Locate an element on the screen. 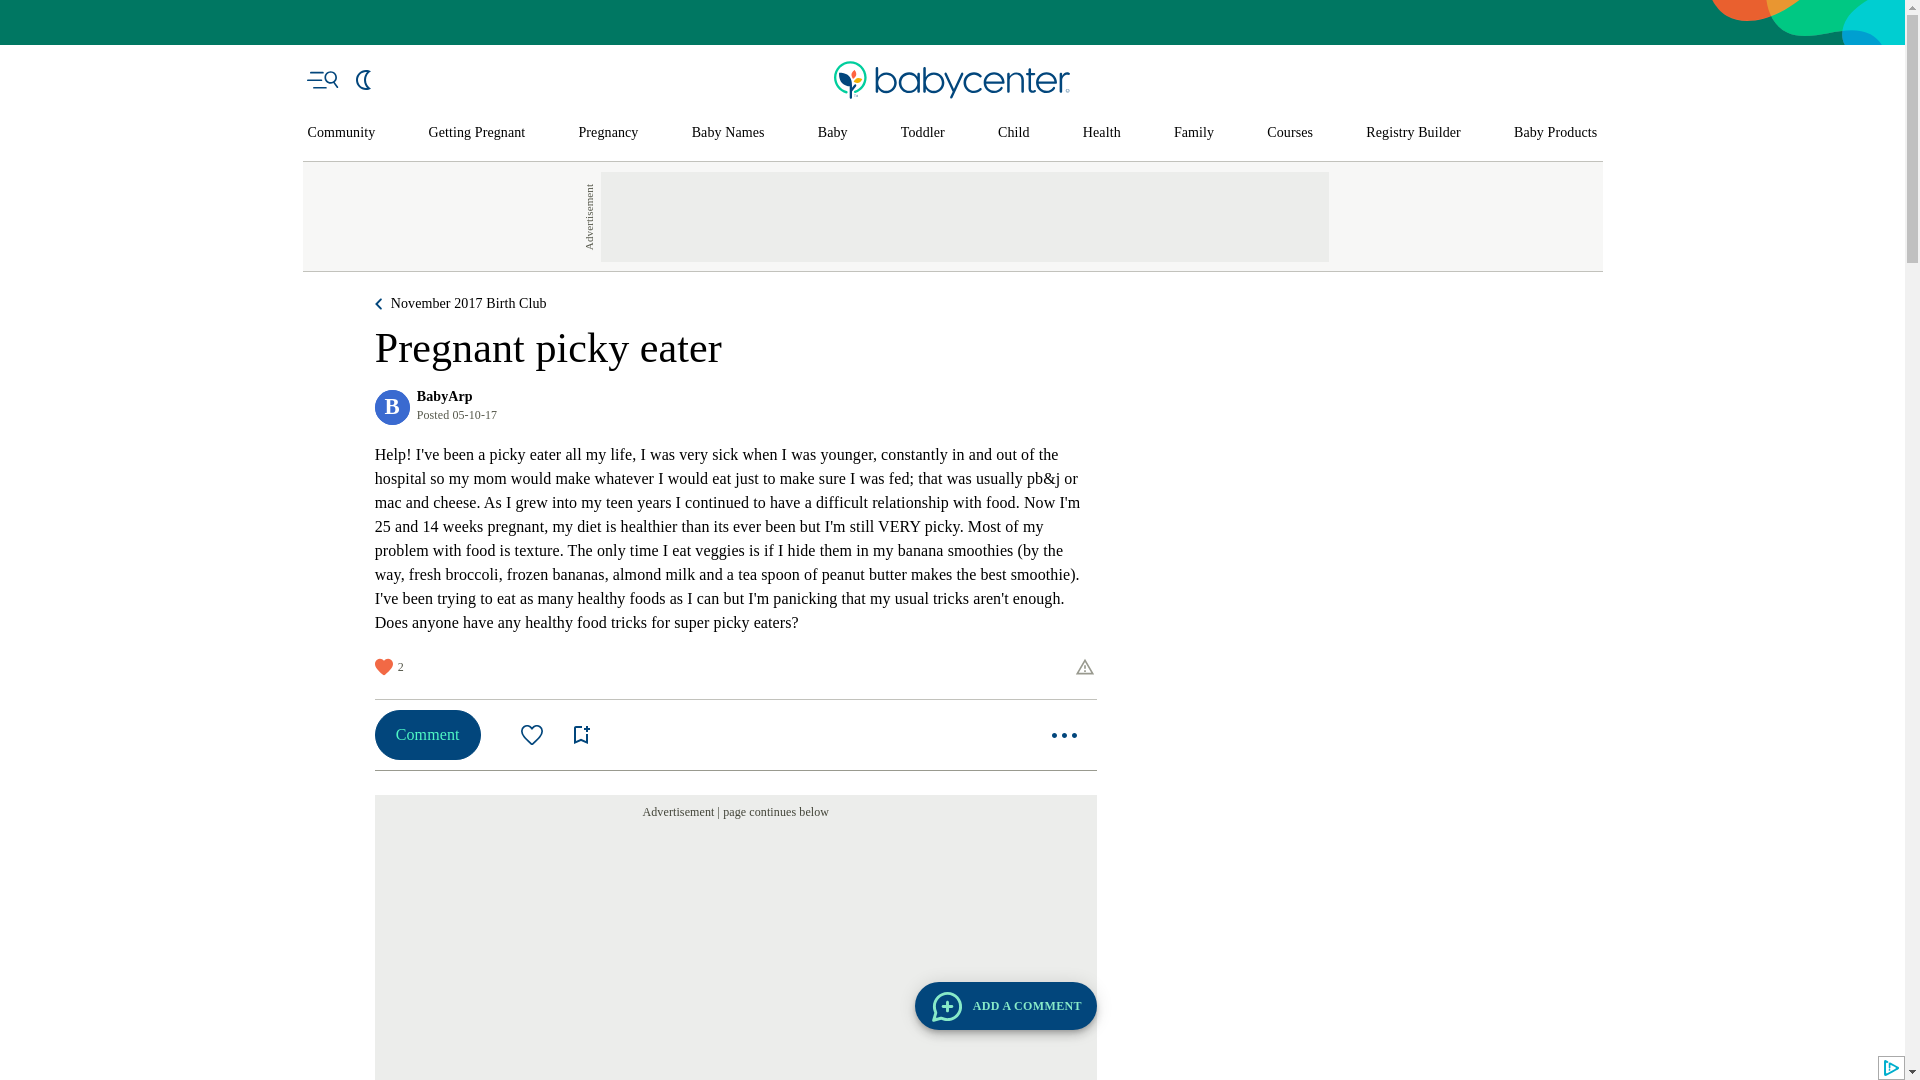 The height and width of the screenshot is (1080, 1920). Baby Products is located at coordinates (1556, 133).